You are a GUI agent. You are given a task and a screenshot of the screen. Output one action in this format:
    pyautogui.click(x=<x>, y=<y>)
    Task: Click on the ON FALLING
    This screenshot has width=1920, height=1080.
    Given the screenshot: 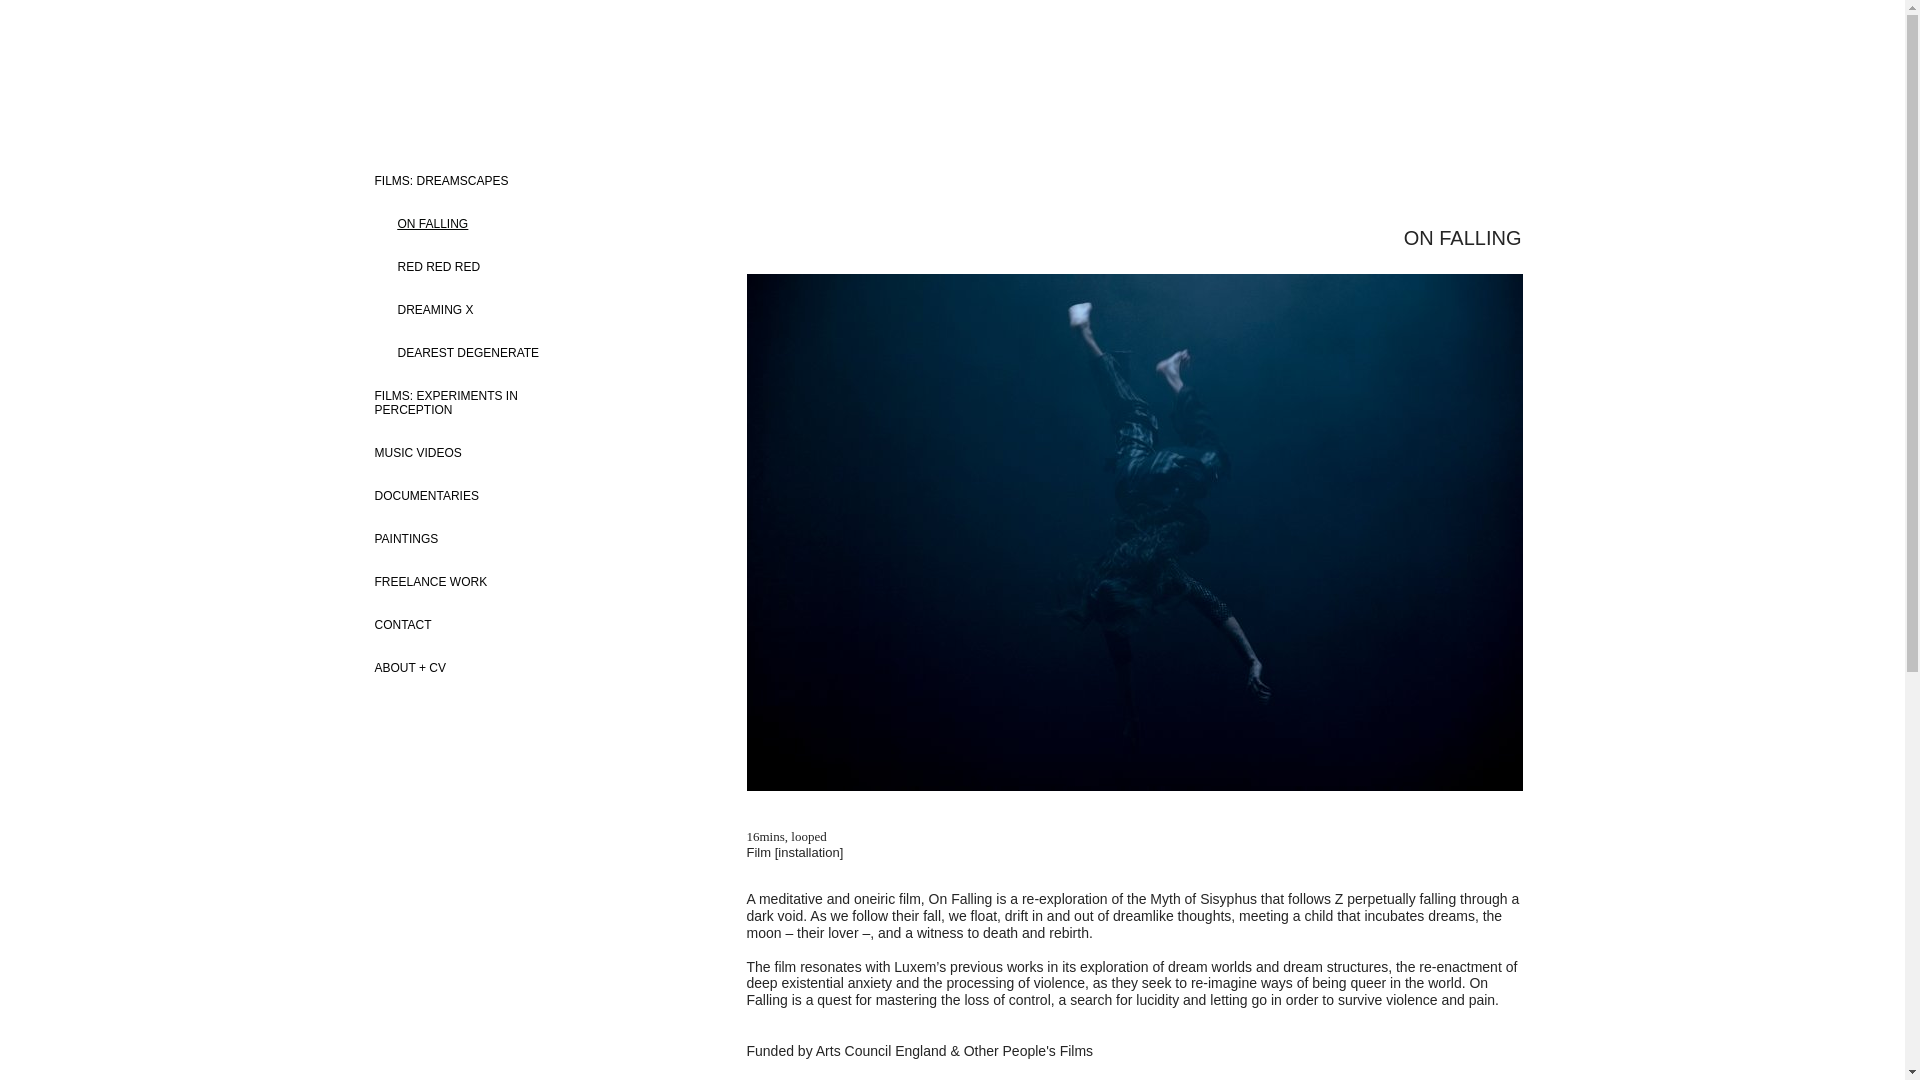 What is the action you would take?
    pyautogui.click(x=456, y=223)
    